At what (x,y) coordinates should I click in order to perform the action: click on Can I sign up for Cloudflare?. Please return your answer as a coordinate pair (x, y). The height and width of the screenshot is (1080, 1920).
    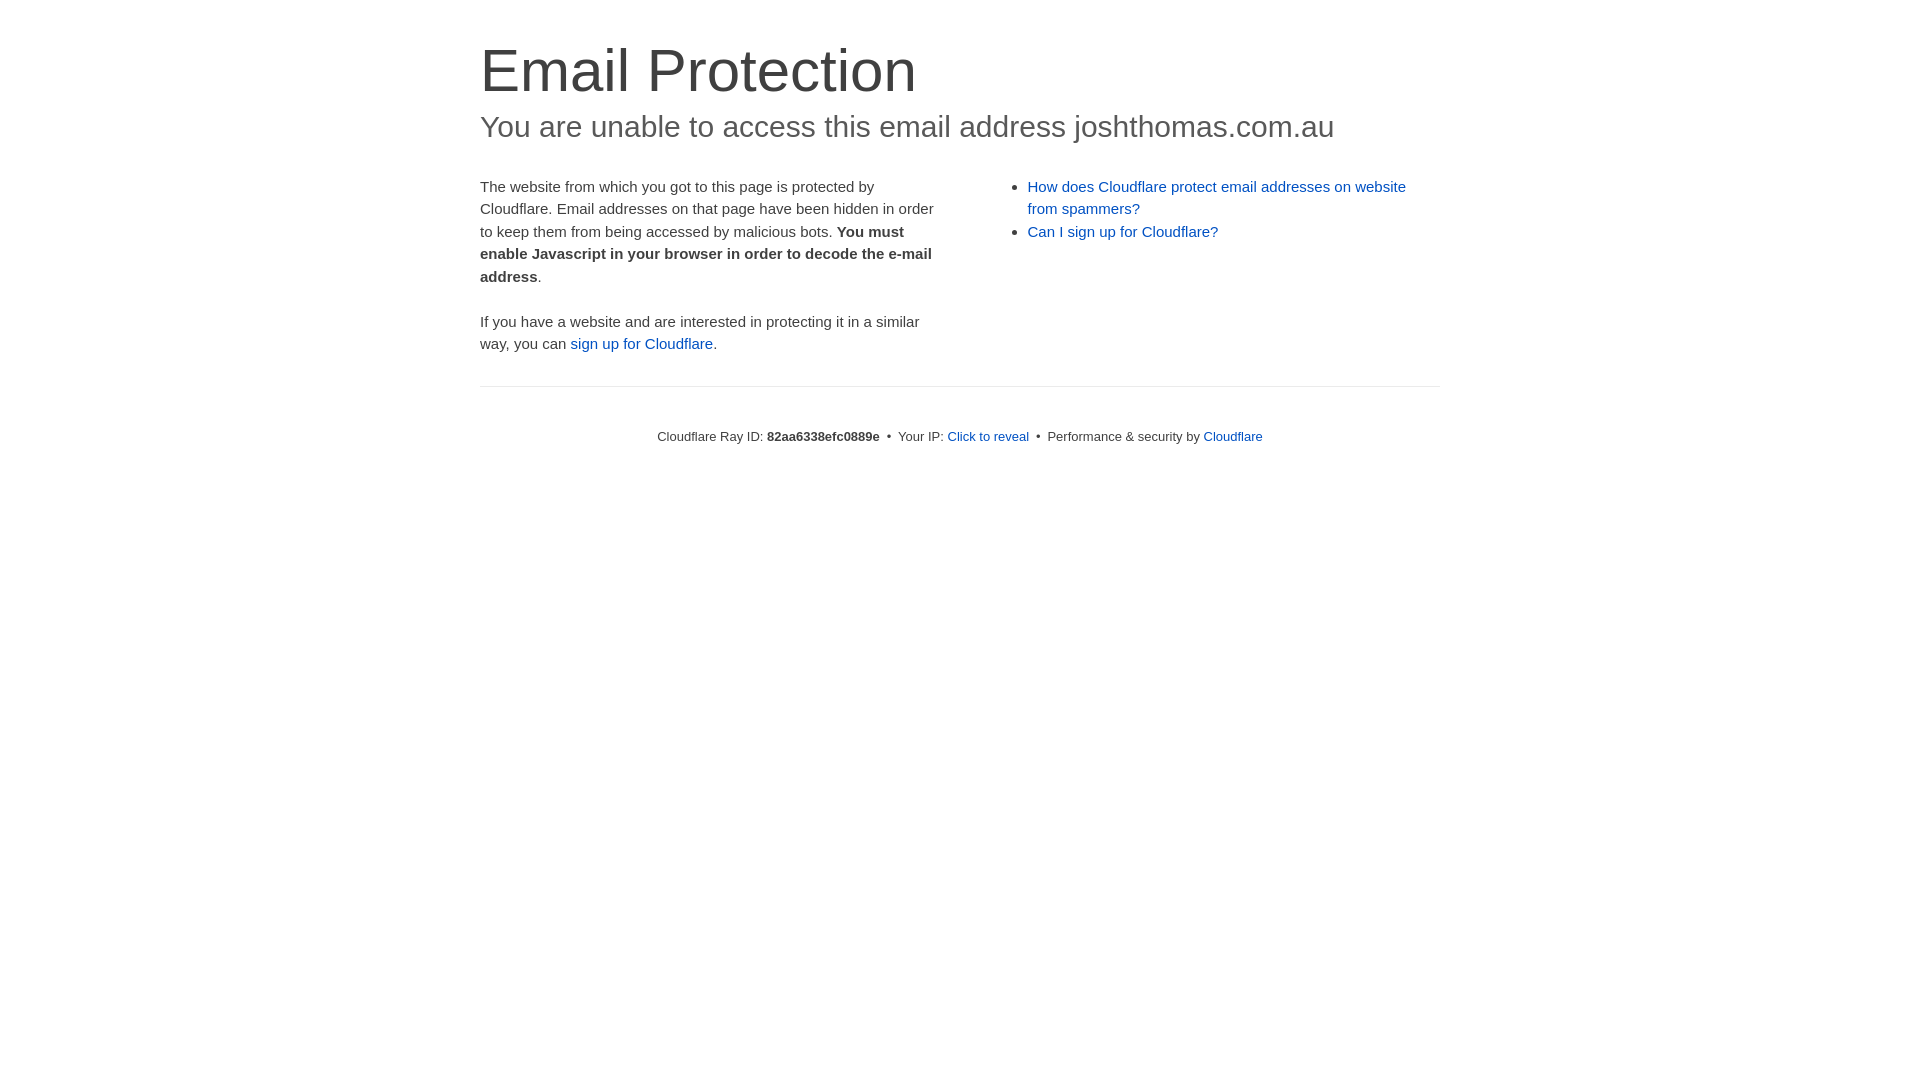
    Looking at the image, I should click on (1124, 232).